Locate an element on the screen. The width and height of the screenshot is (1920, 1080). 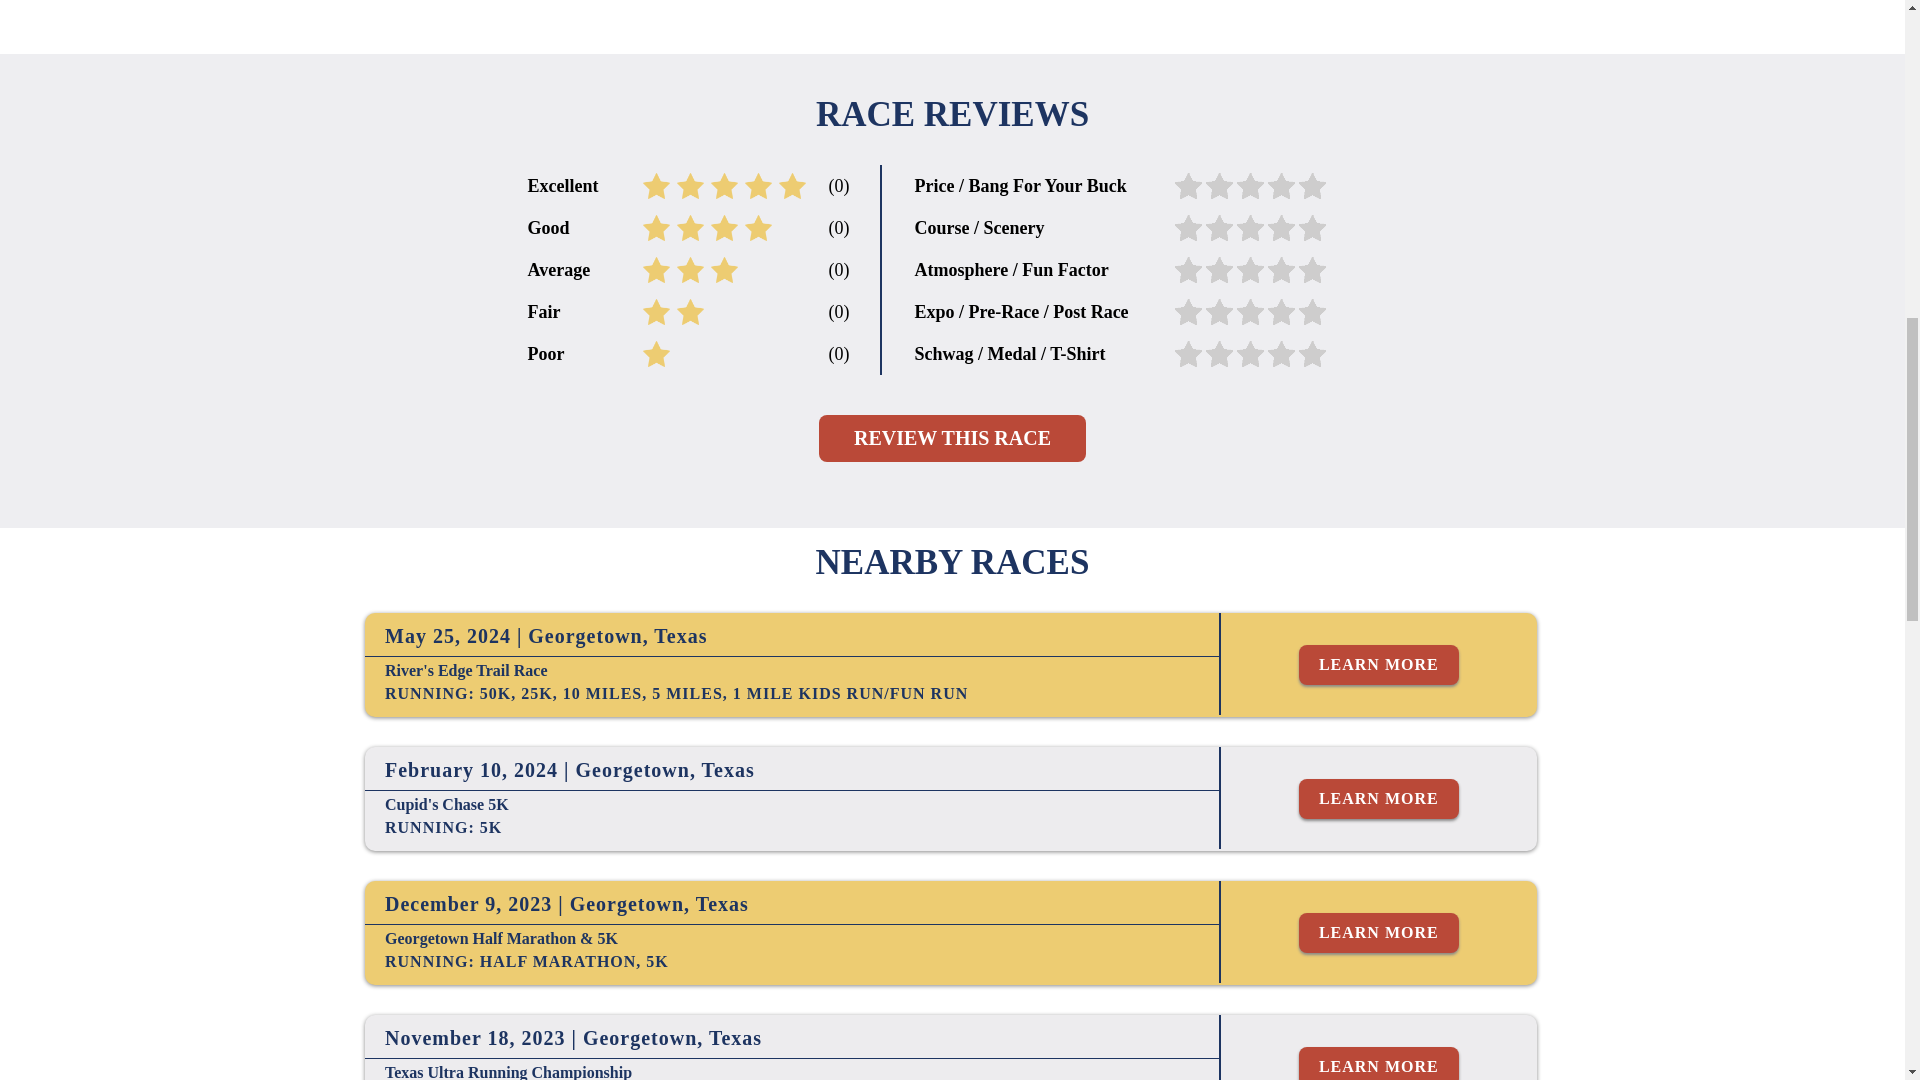
LEARN MORE is located at coordinates (1379, 932).